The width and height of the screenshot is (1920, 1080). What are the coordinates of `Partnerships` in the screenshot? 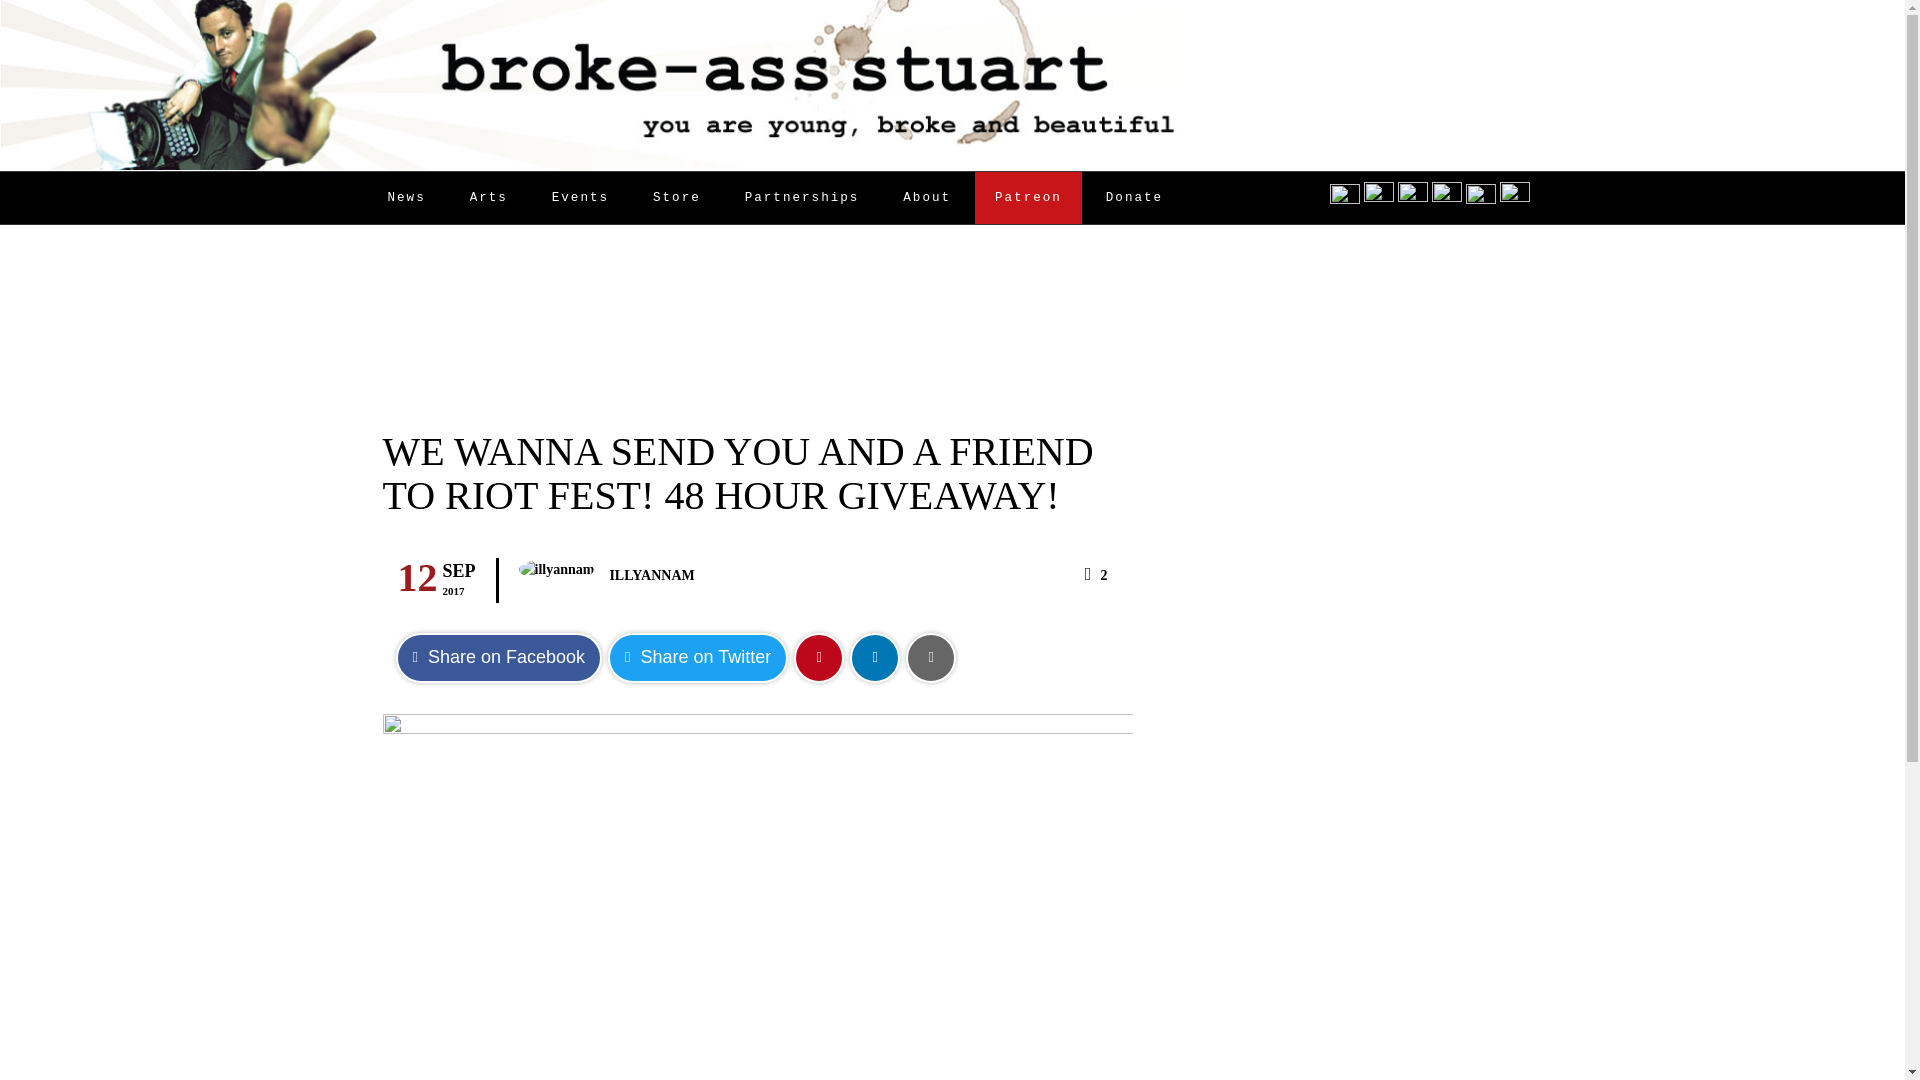 It's located at (802, 197).